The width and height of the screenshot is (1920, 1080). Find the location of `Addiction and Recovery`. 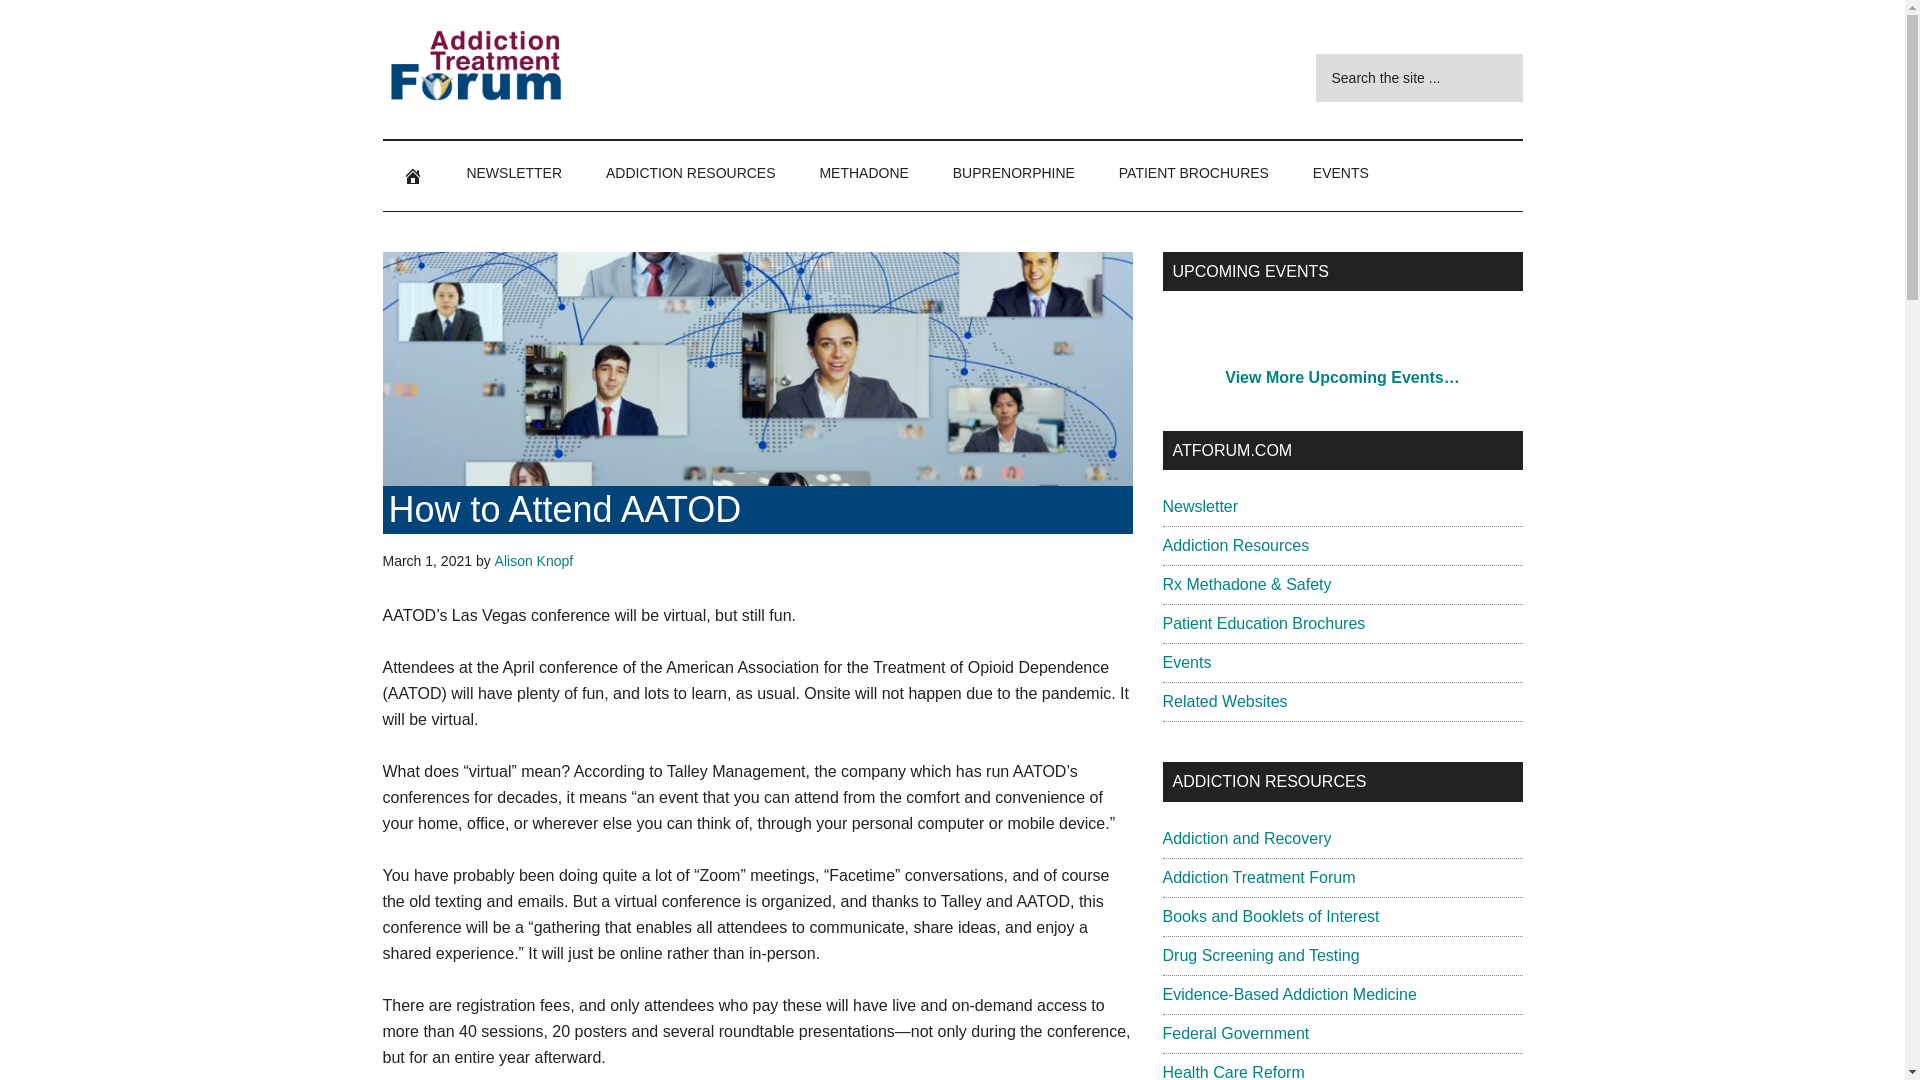

Addiction and Recovery is located at coordinates (1246, 838).